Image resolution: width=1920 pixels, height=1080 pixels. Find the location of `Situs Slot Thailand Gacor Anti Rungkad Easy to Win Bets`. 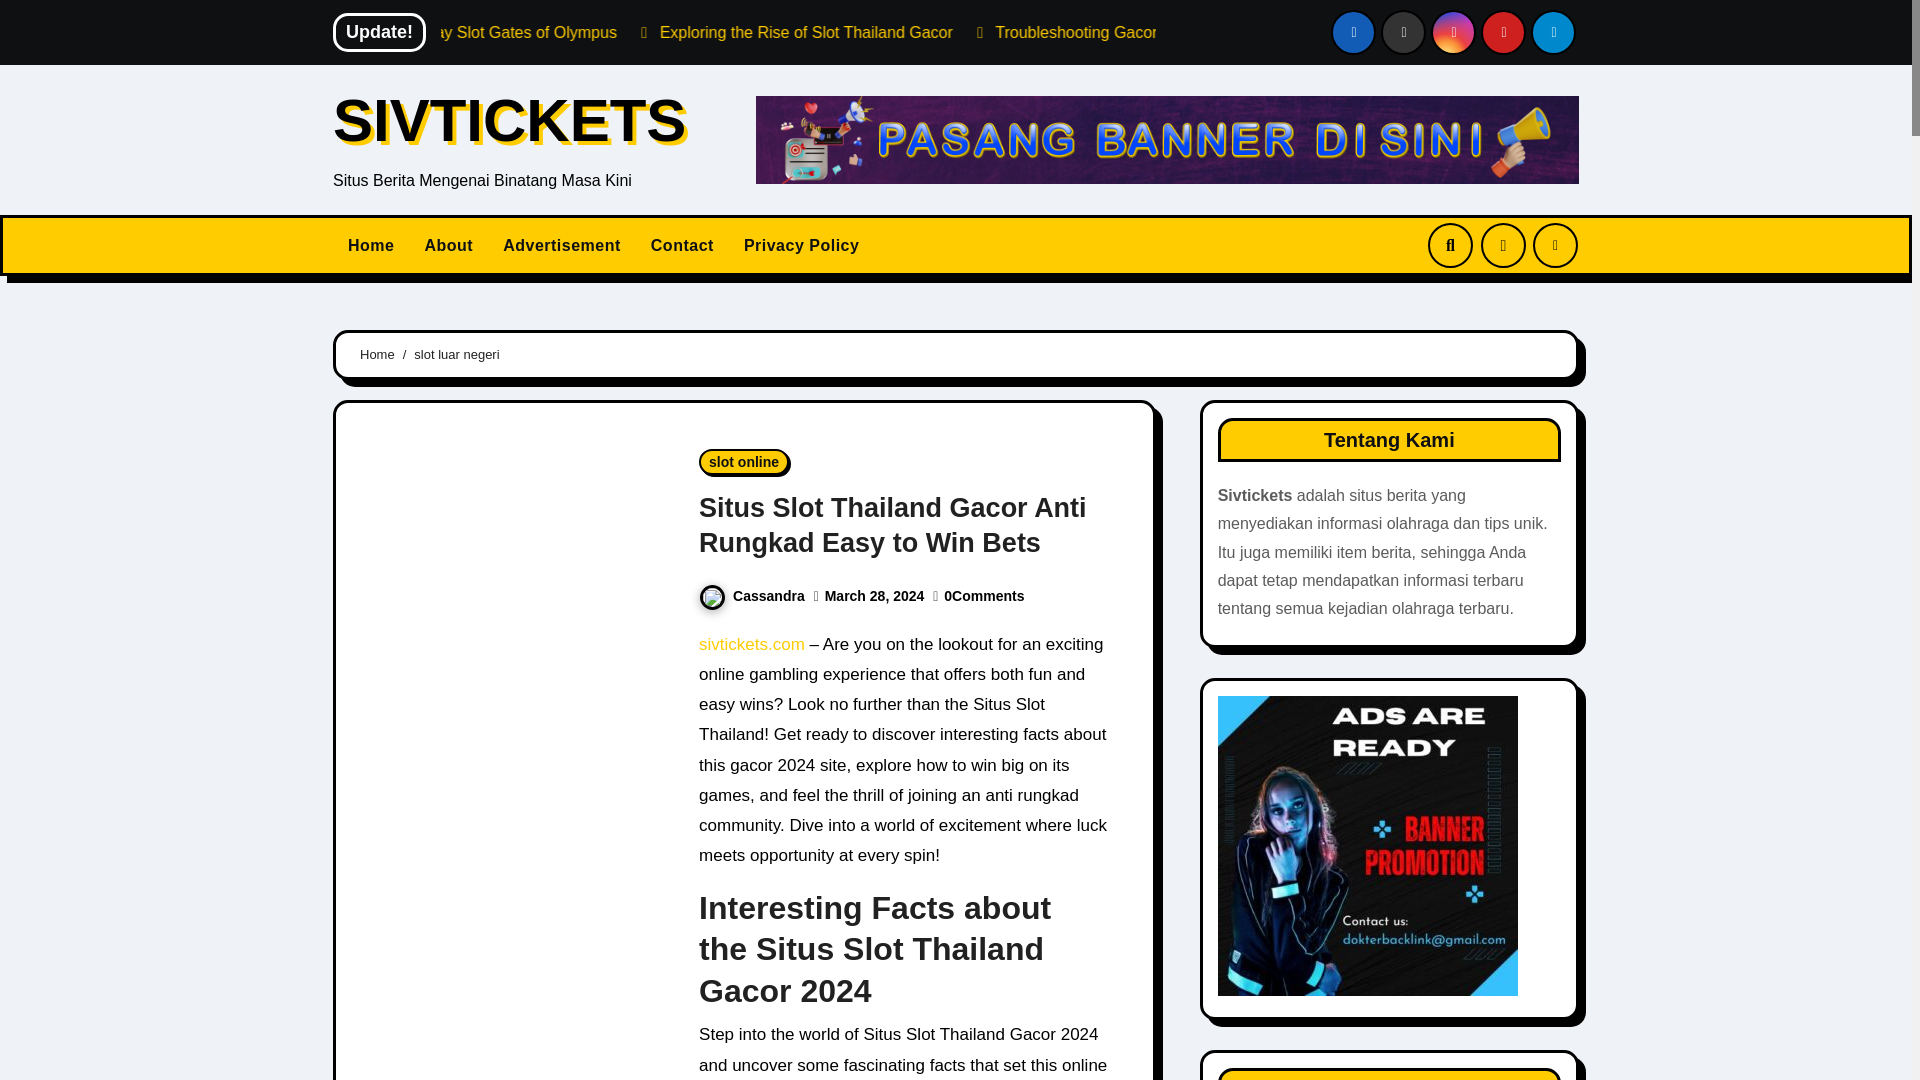

Situs Slot Thailand Gacor Anti Rungkad Easy to Win Bets is located at coordinates (892, 525).